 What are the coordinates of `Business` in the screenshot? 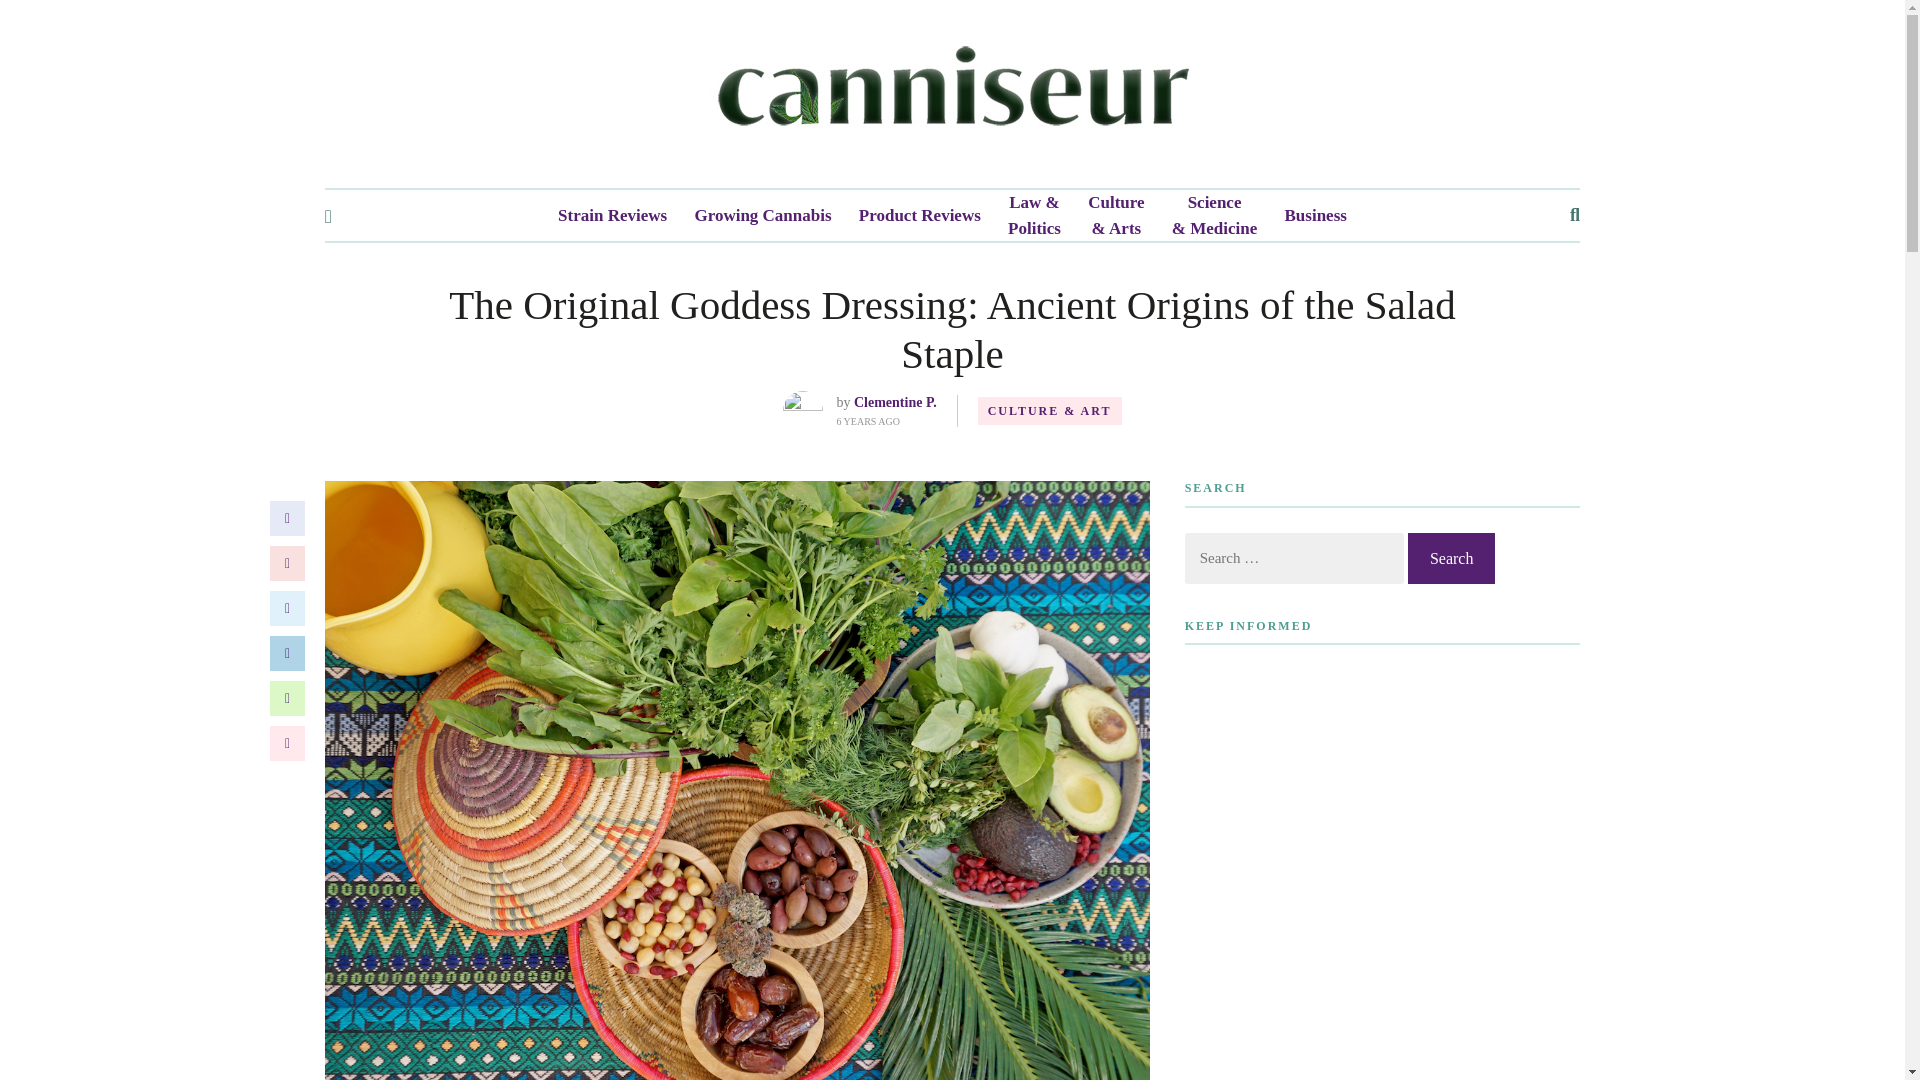 It's located at (1316, 216).